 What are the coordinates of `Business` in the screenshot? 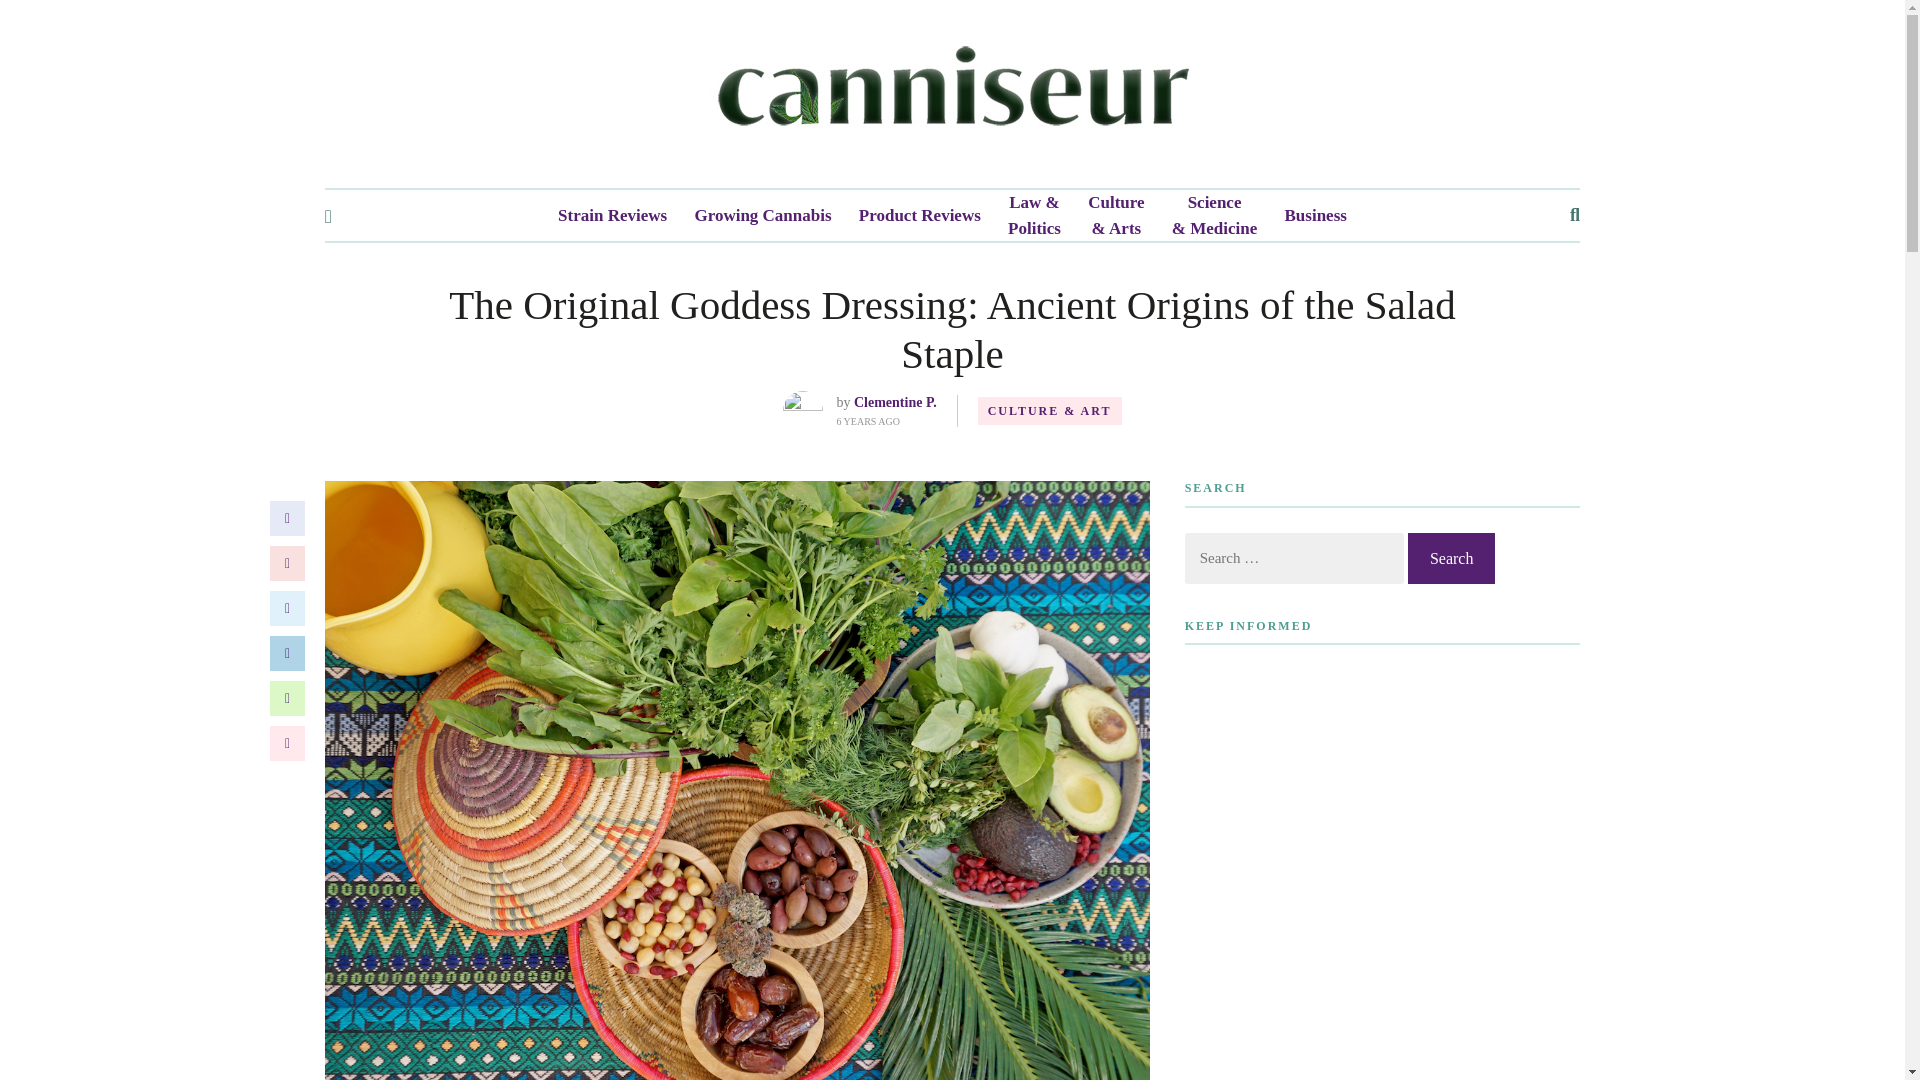 It's located at (1316, 216).